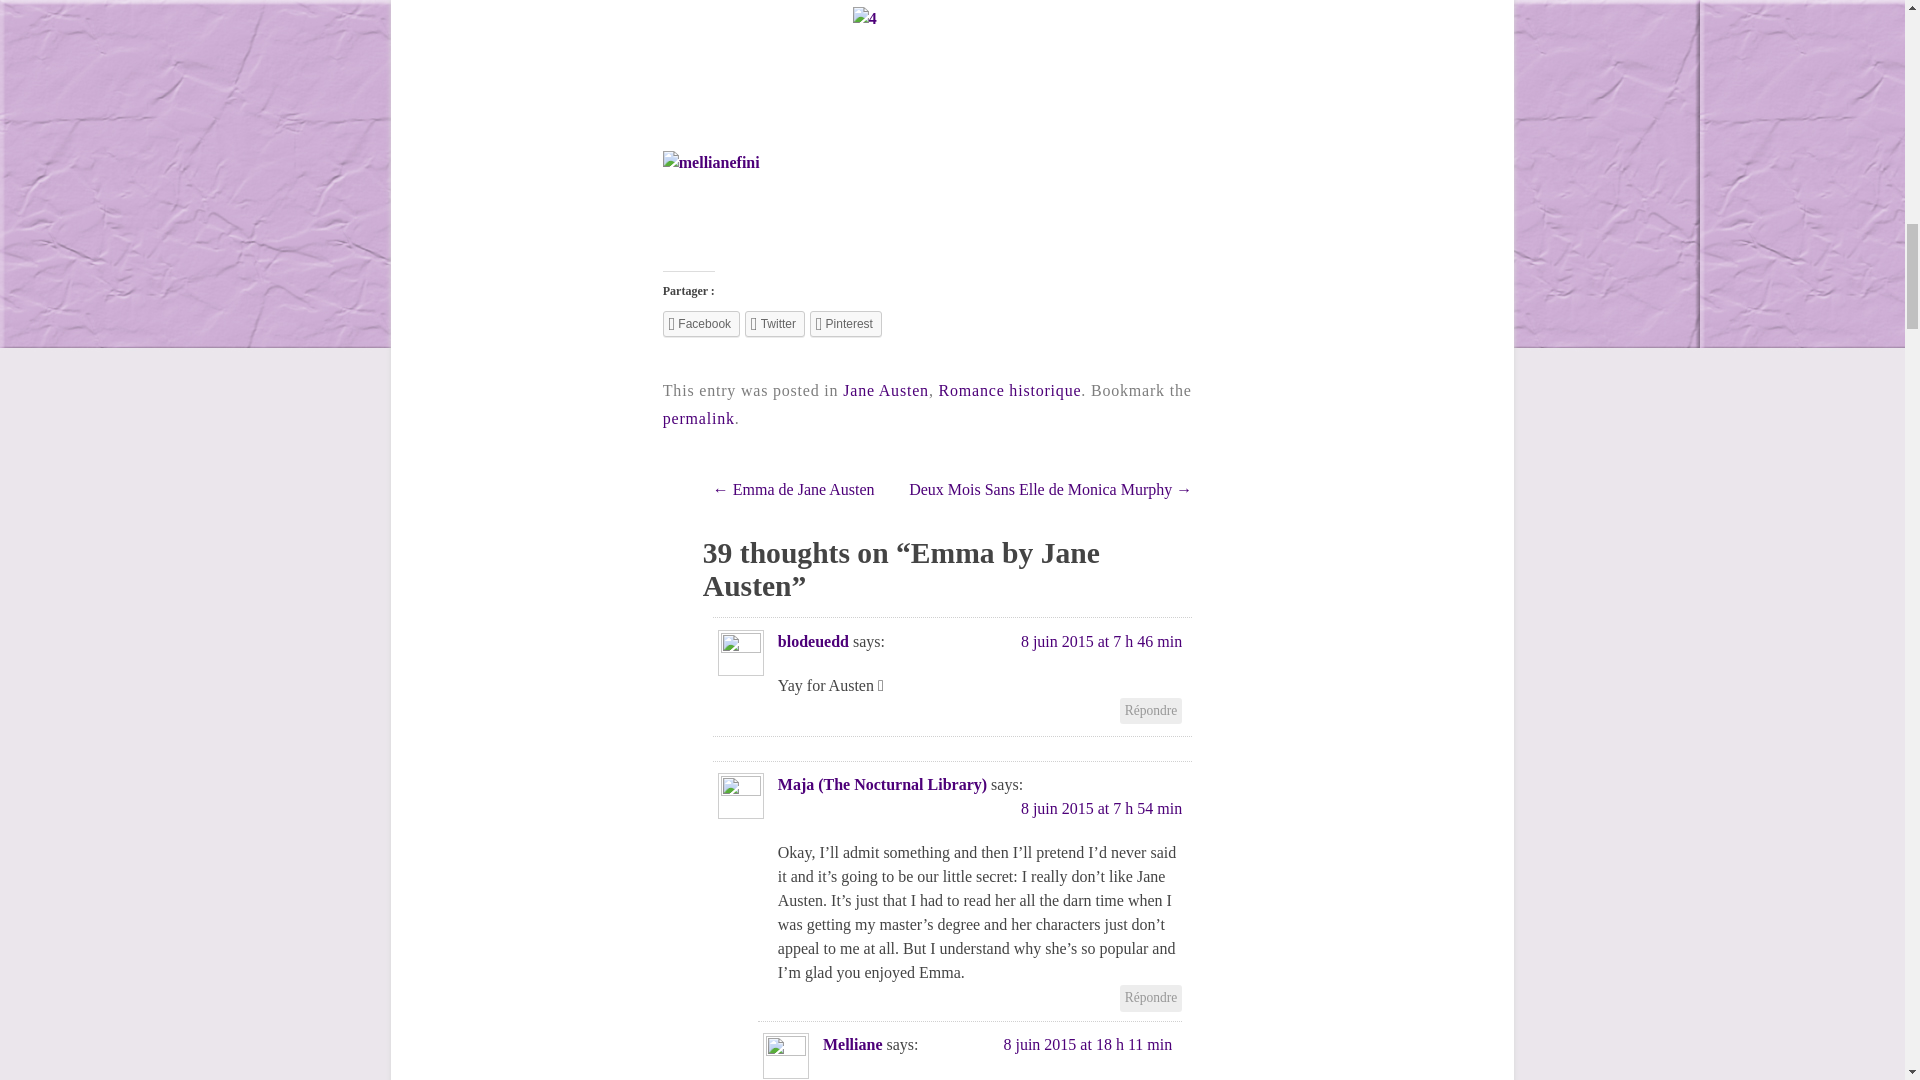 Image resolution: width=1920 pixels, height=1080 pixels. I want to click on 8 juin 2015 at 7 h 54 min, so click(1102, 808).